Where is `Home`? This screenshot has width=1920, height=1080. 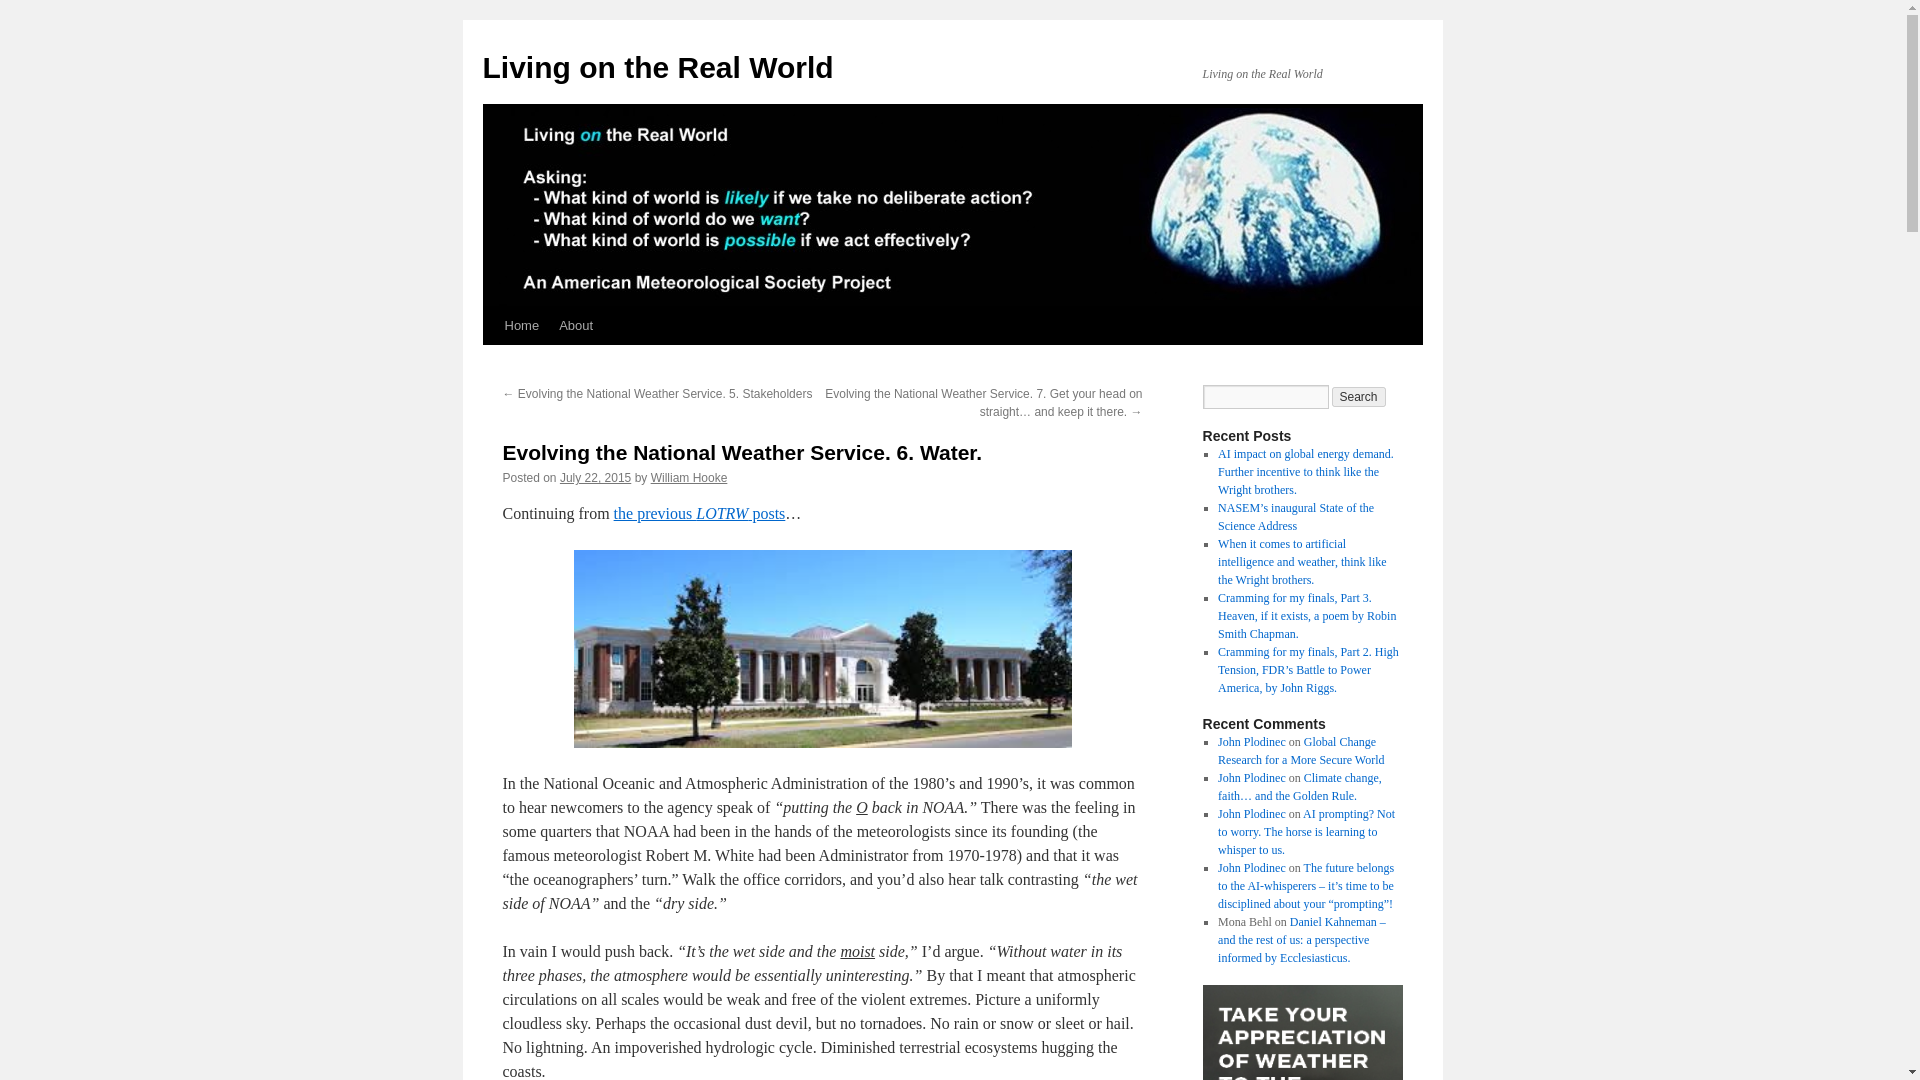
Home is located at coordinates (521, 325).